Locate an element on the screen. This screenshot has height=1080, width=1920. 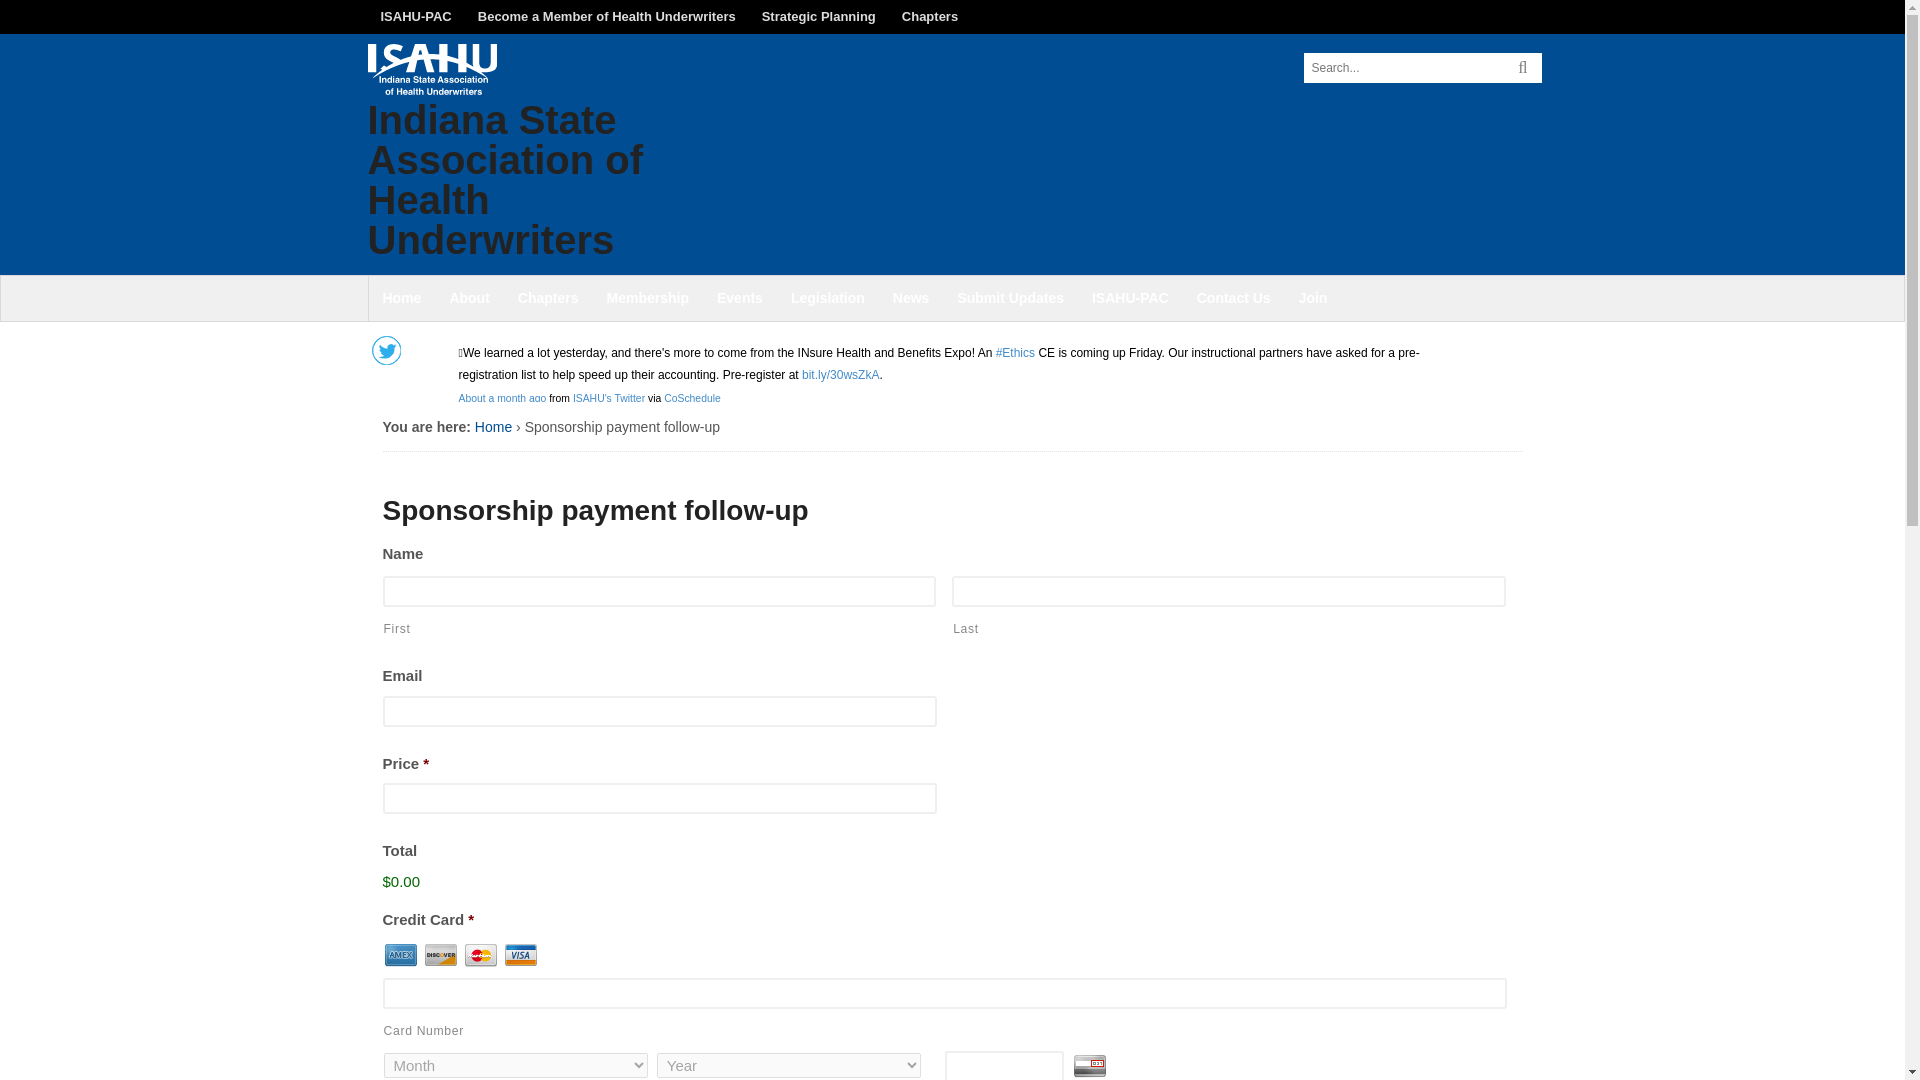
Events is located at coordinates (740, 298).